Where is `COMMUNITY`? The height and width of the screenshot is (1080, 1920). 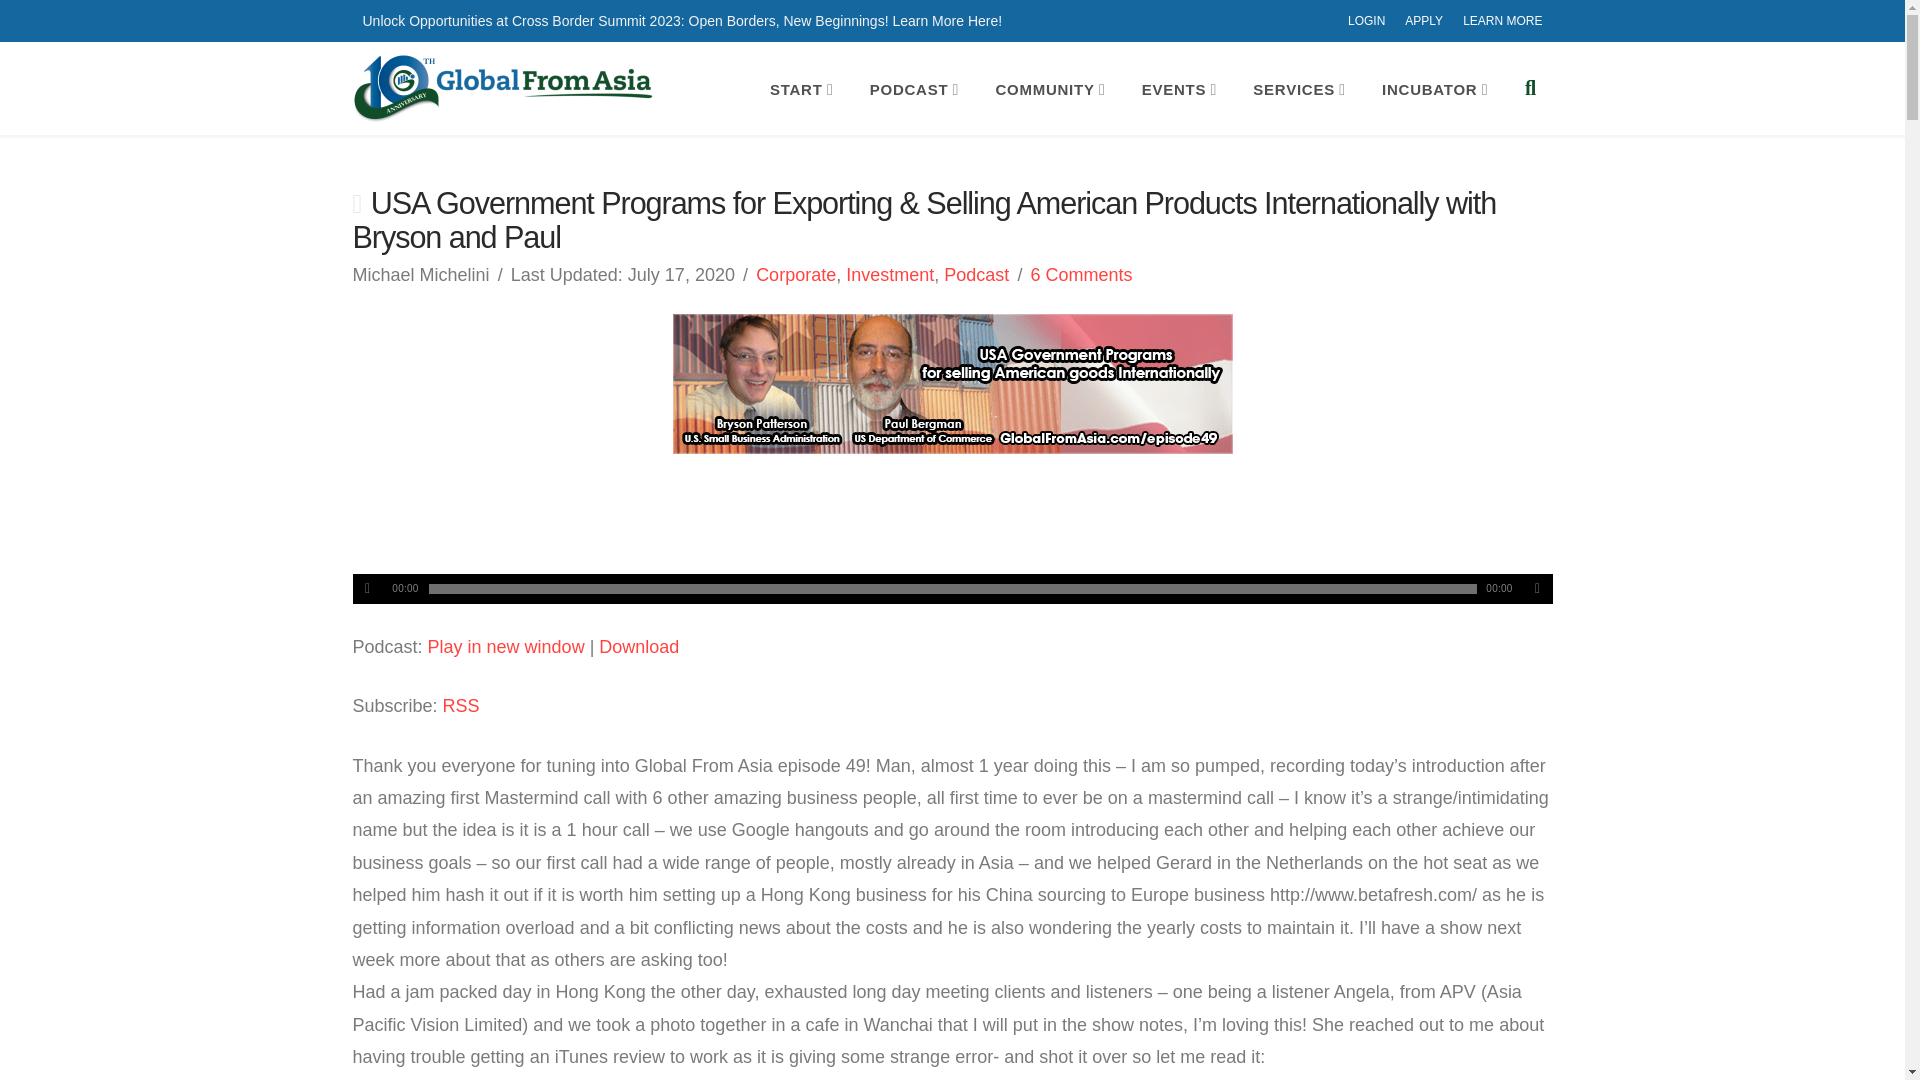 COMMUNITY is located at coordinates (1052, 90).